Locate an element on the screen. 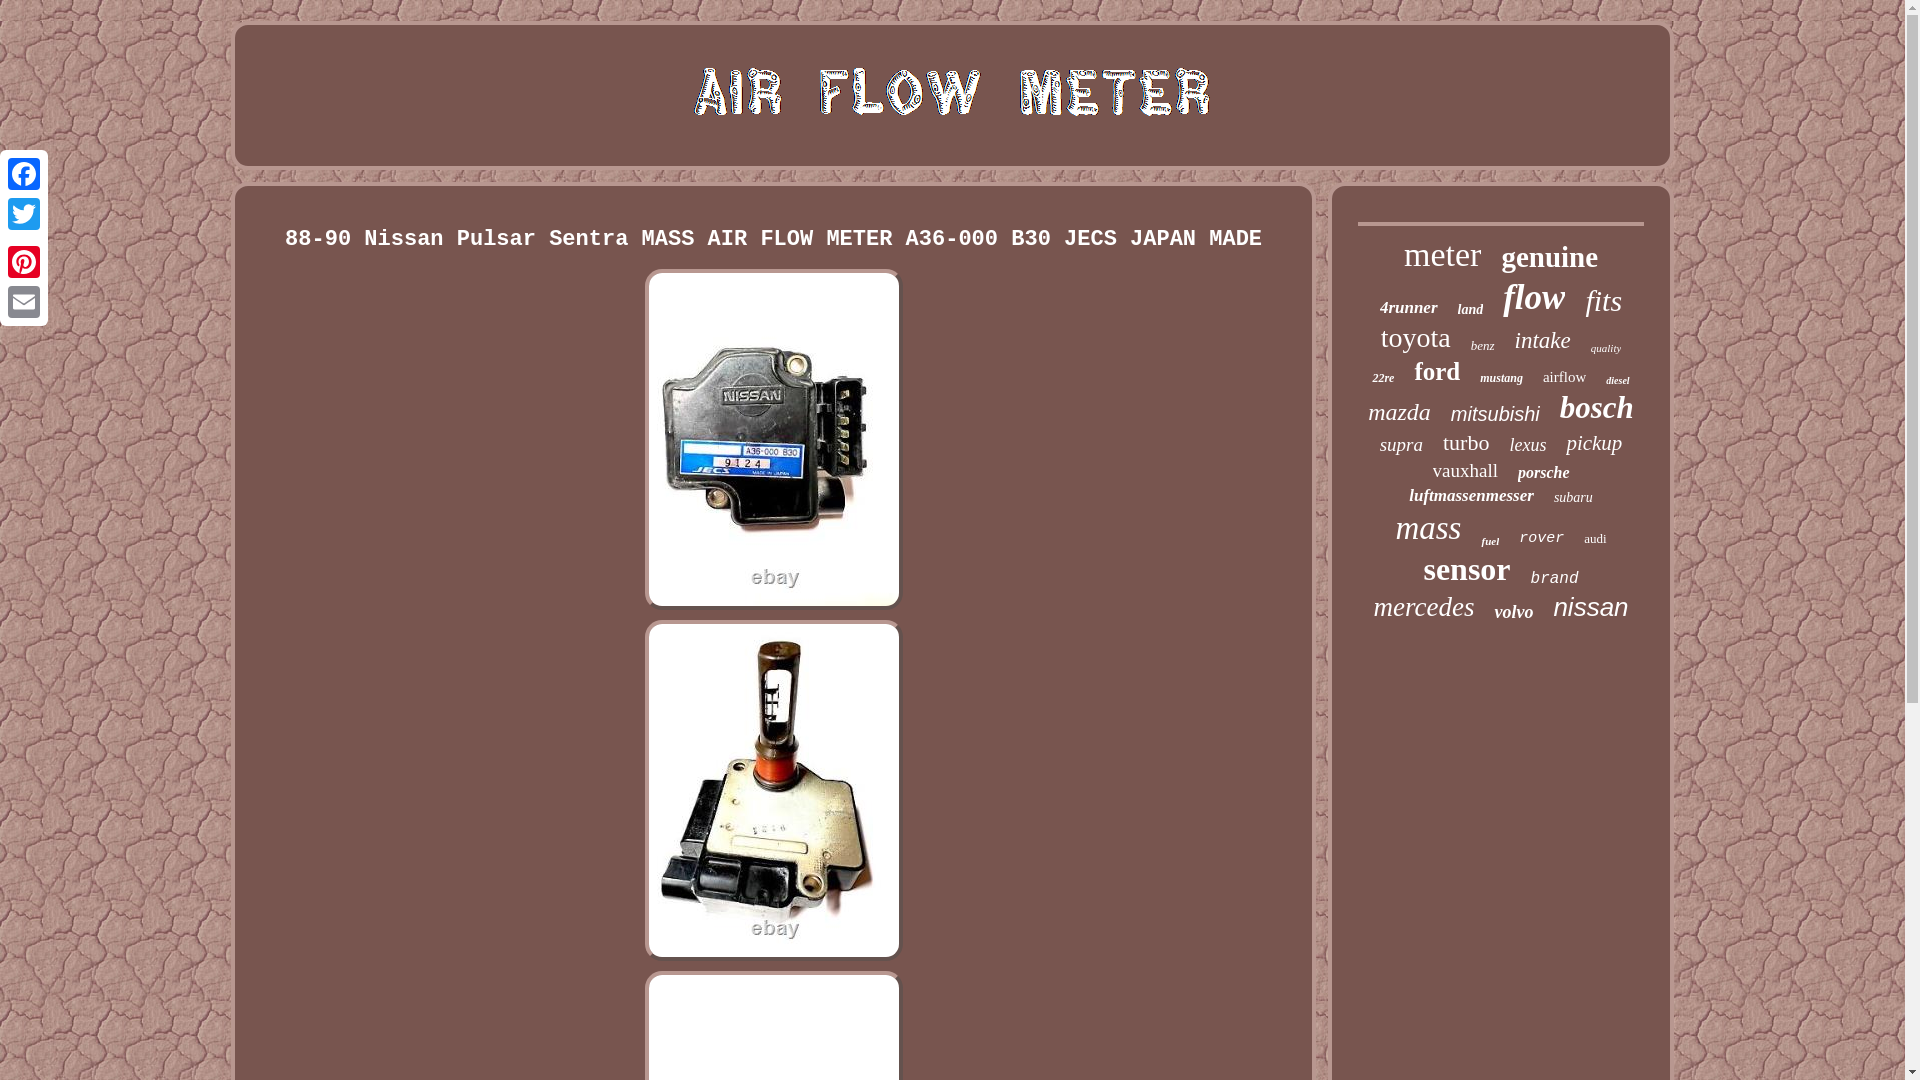 The height and width of the screenshot is (1080, 1920). fuel is located at coordinates (1490, 540).